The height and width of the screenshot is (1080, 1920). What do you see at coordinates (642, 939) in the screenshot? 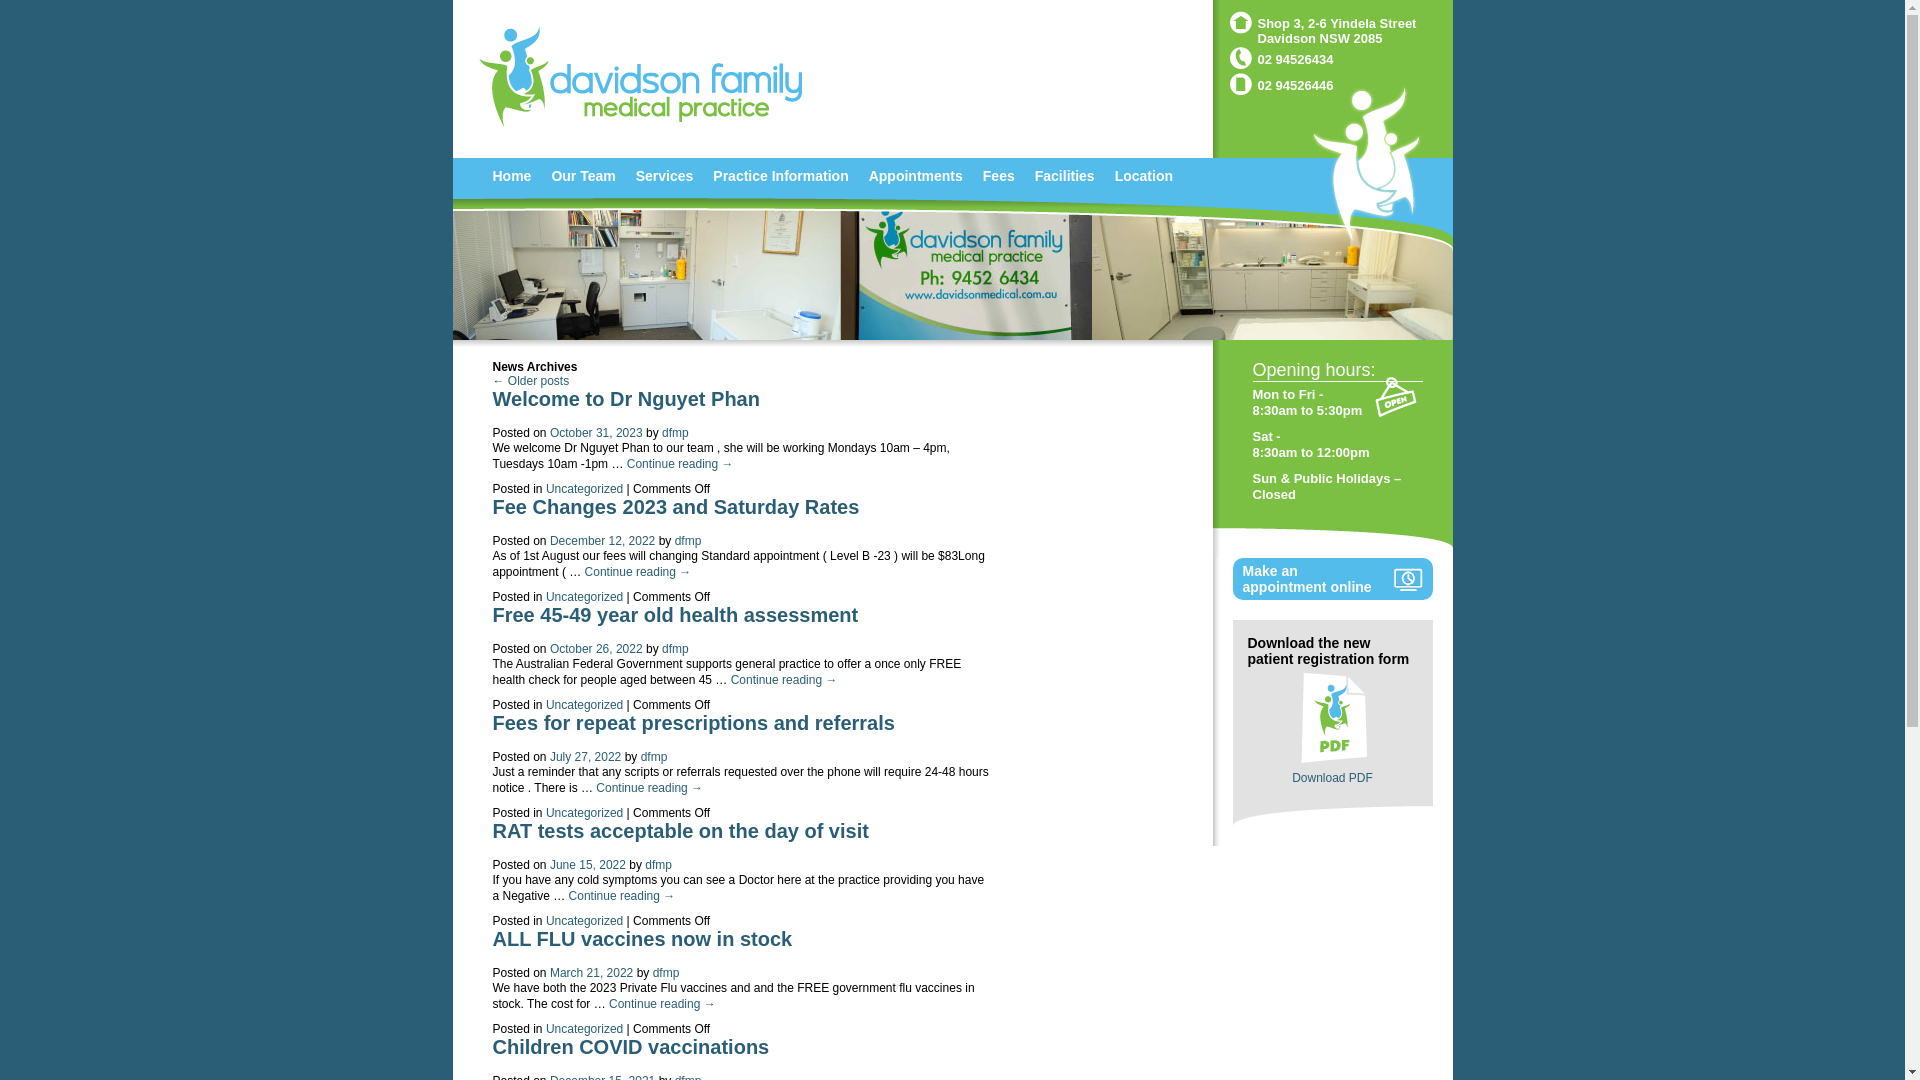
I see `ALL FLU vaccines now in stock` at bounding box center [642, 939].